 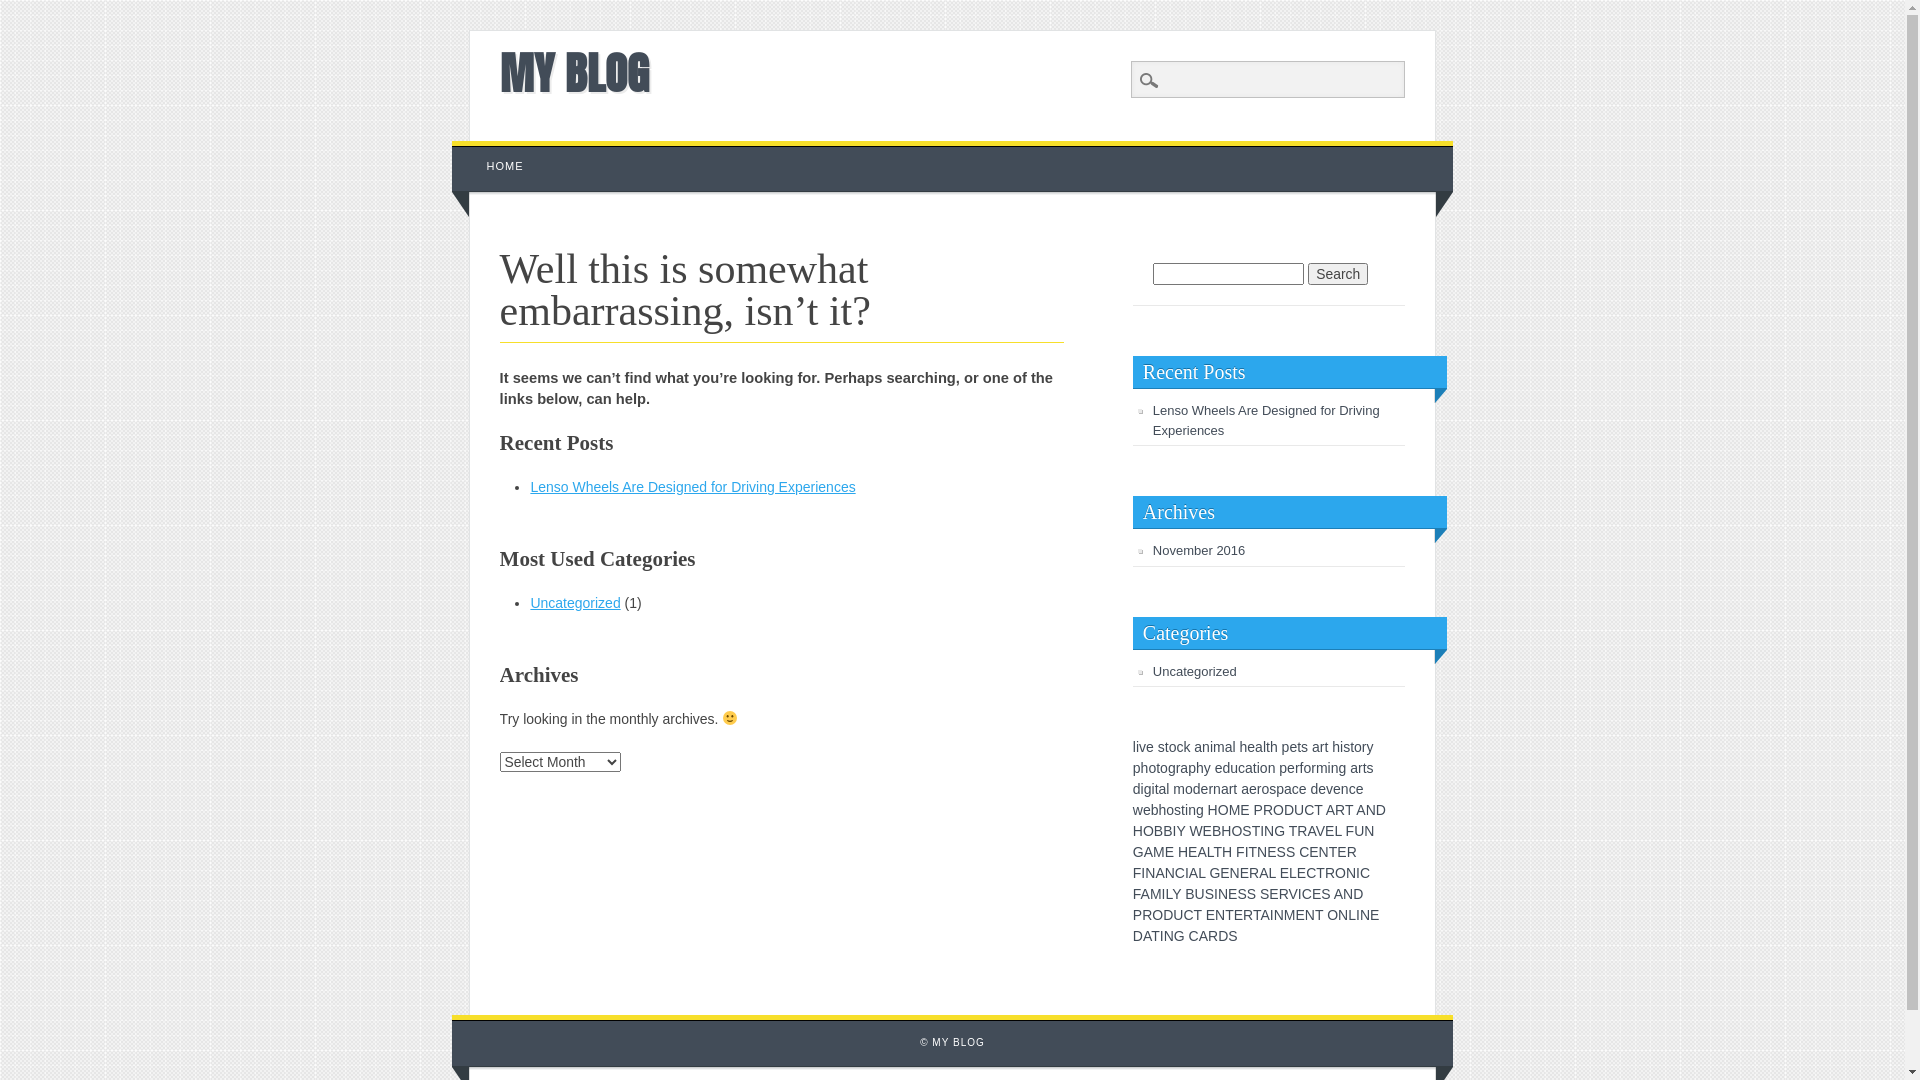 I want to click on Uncategorized, so click(x=1195, y=672).